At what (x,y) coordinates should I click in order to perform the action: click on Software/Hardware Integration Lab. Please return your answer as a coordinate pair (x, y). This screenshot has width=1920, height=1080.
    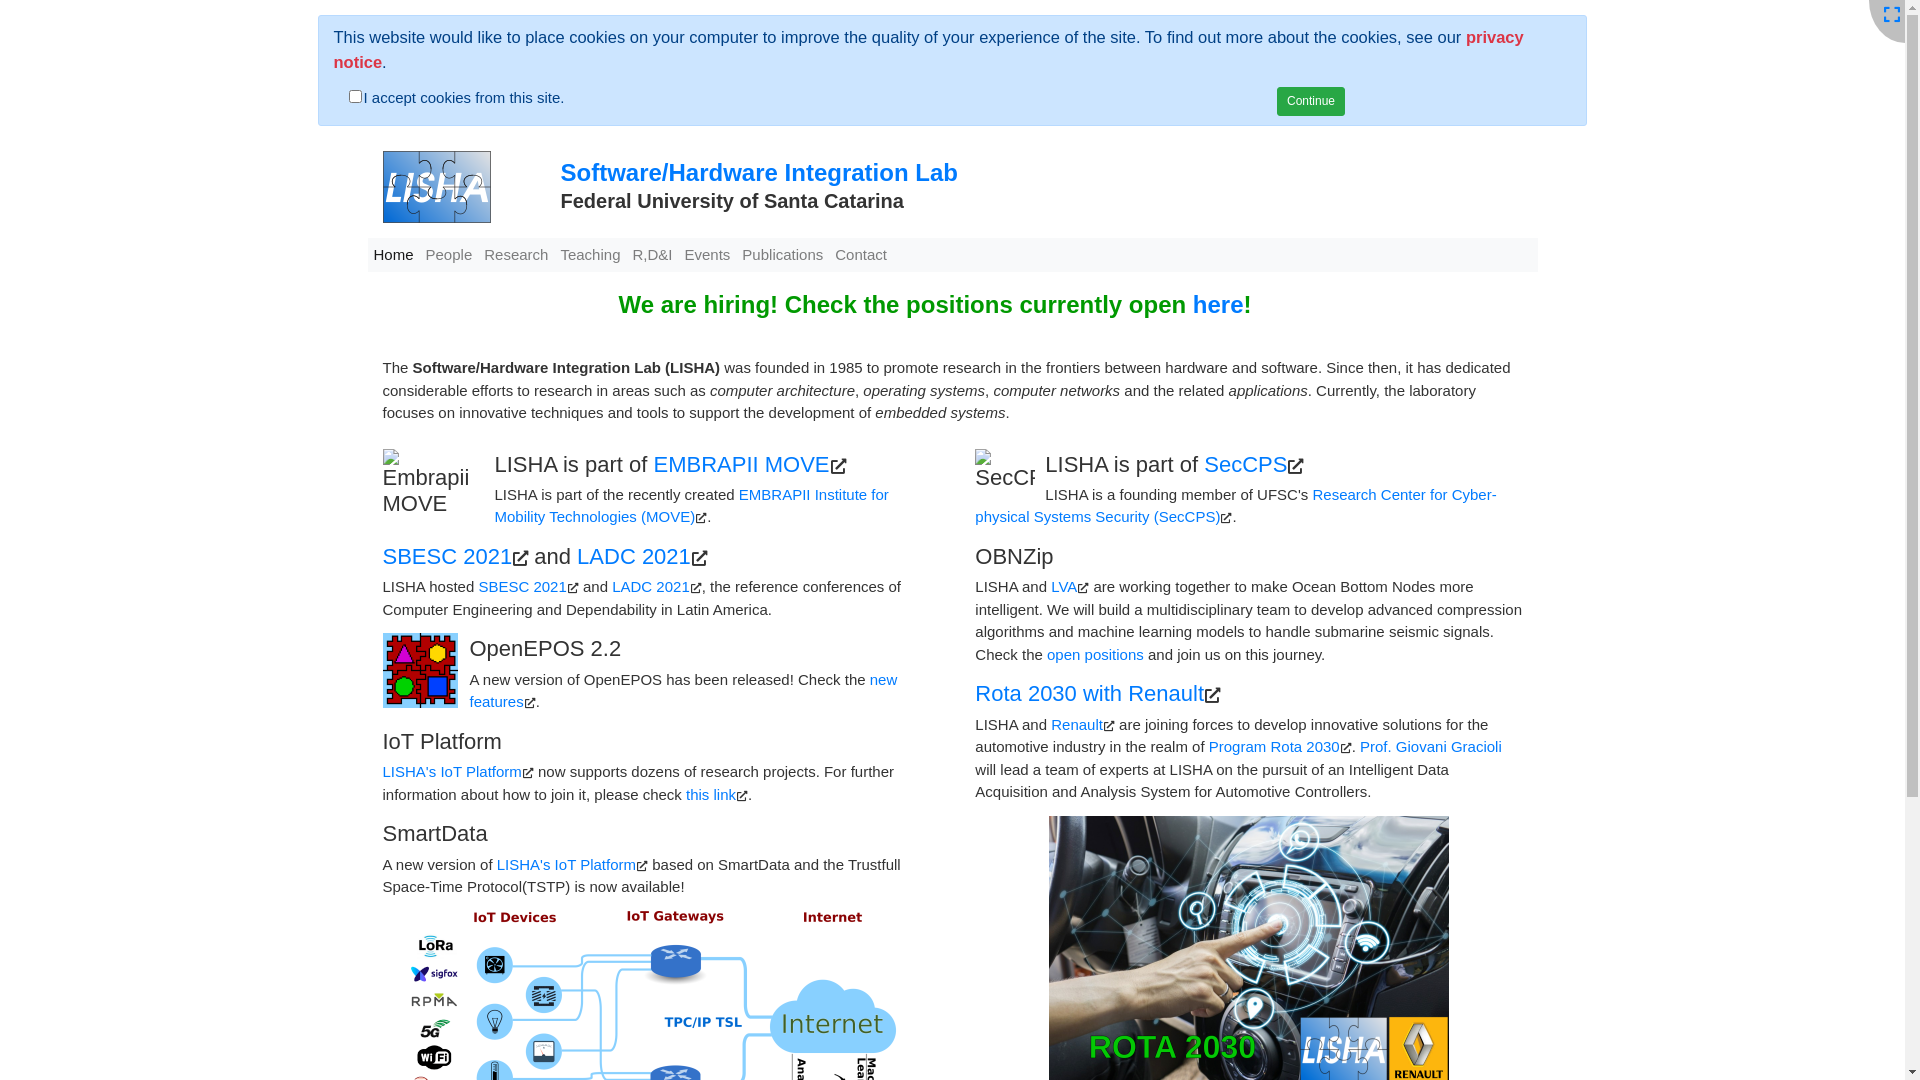
    Looking at the image, I should click on (758, 172).